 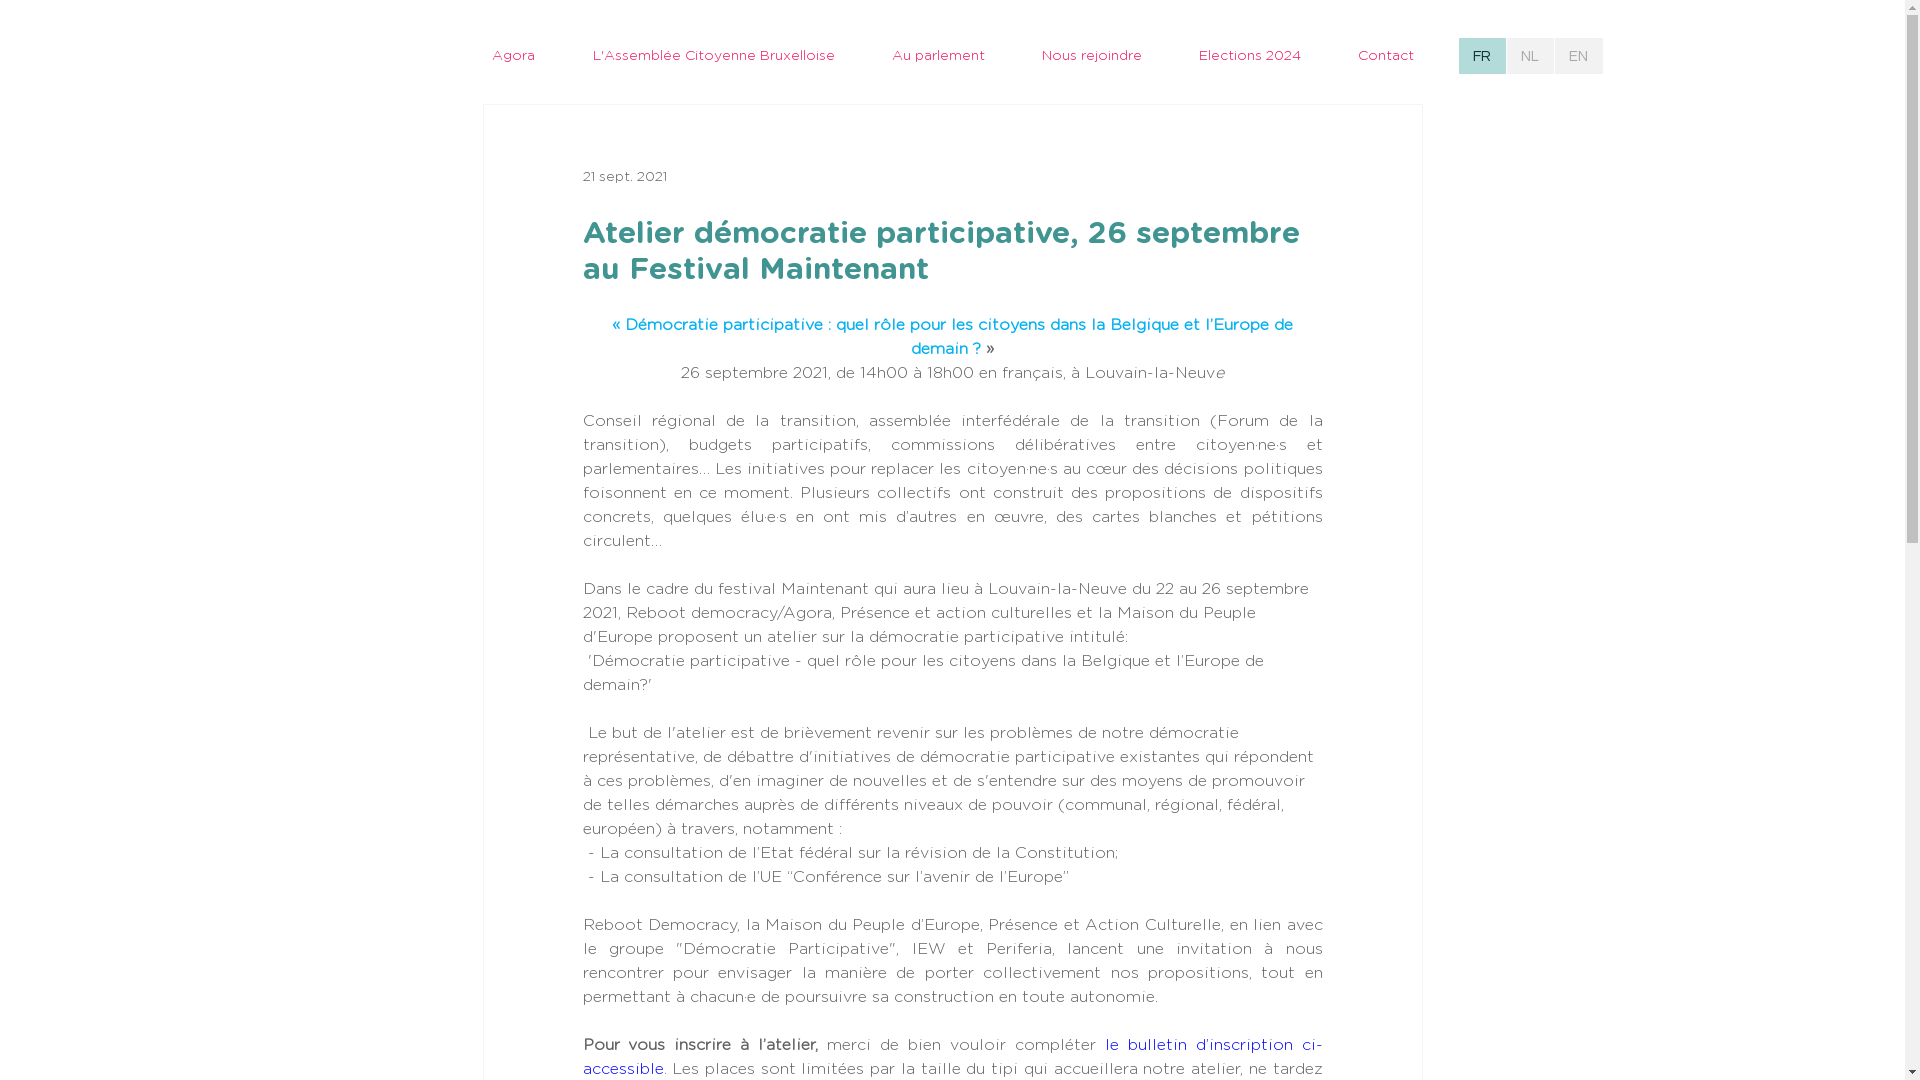 What do you see at coordinates (1482, 56) in the screenshot?
I see `FR` at bounding box center [1482, 56].